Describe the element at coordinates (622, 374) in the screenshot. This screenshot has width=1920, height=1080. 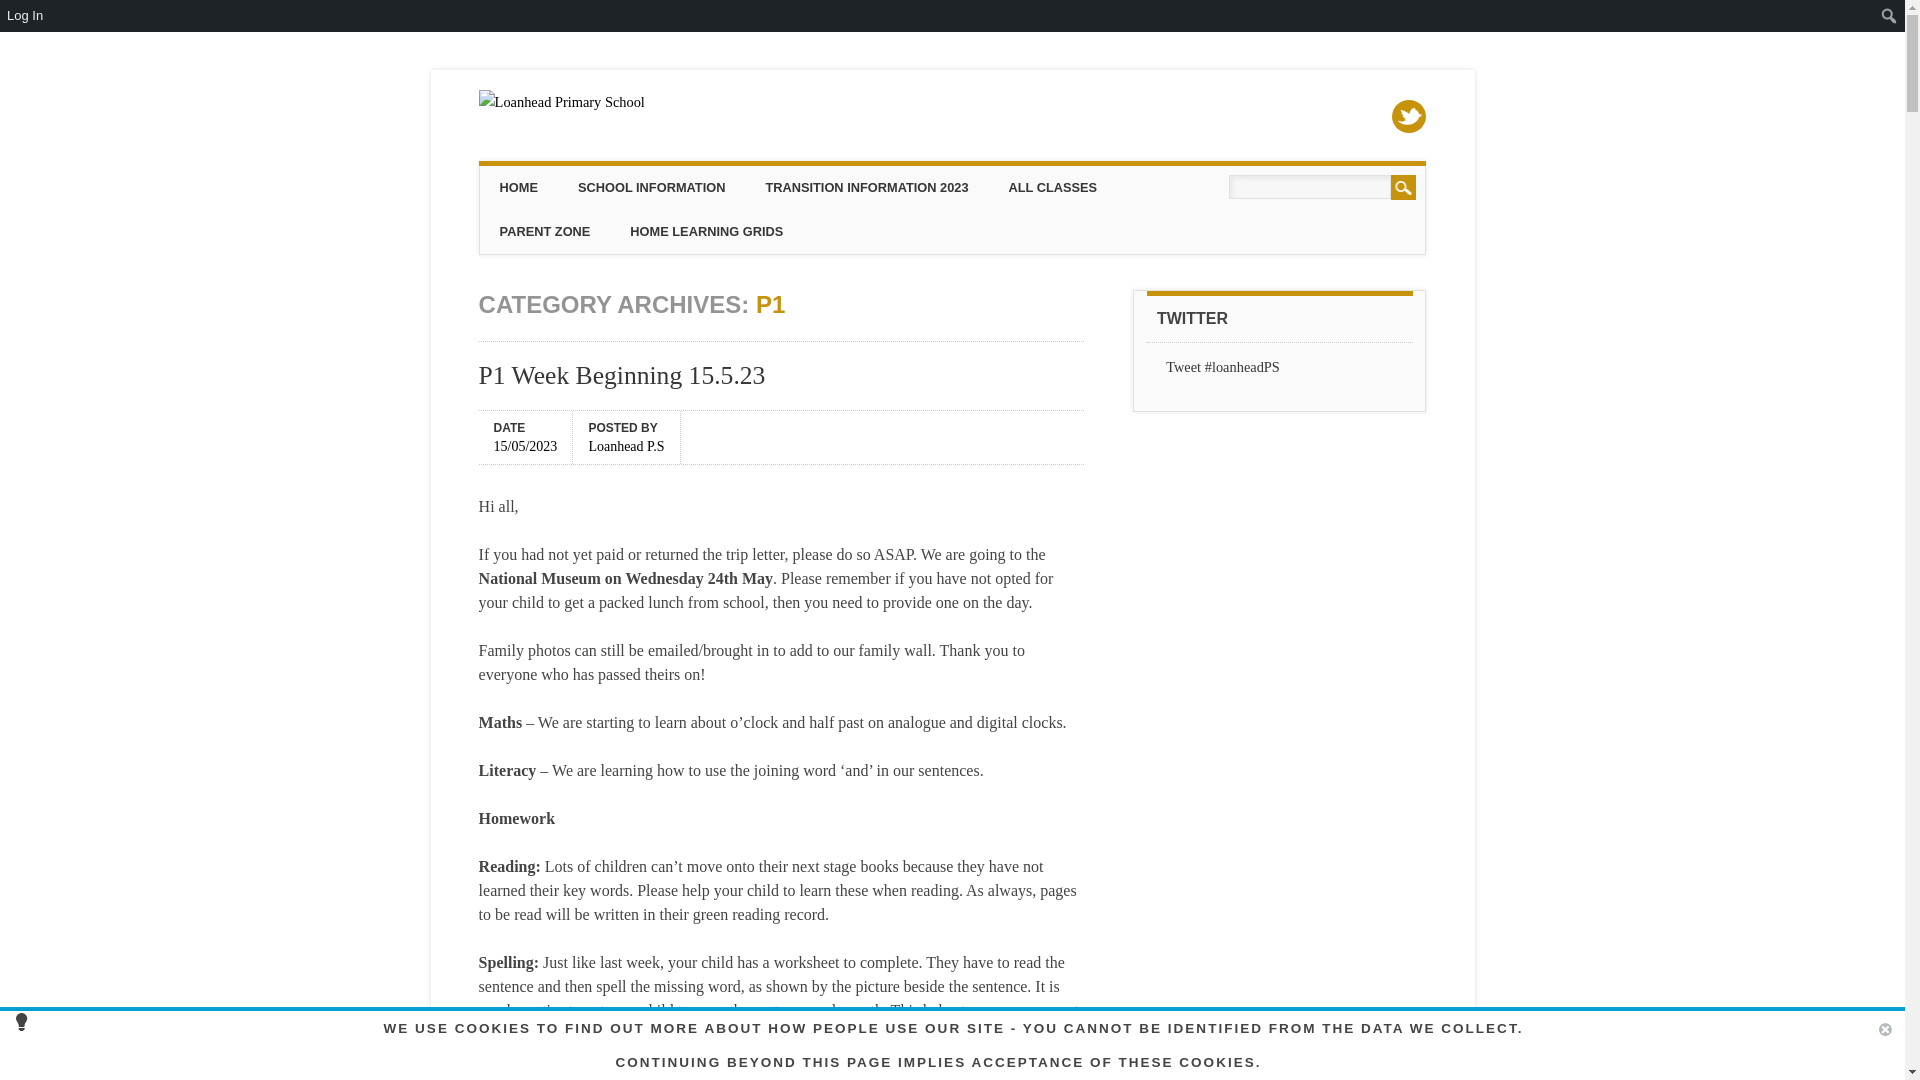
I see `Permalink to P1 Week Beginning 15.5.23` at that location.